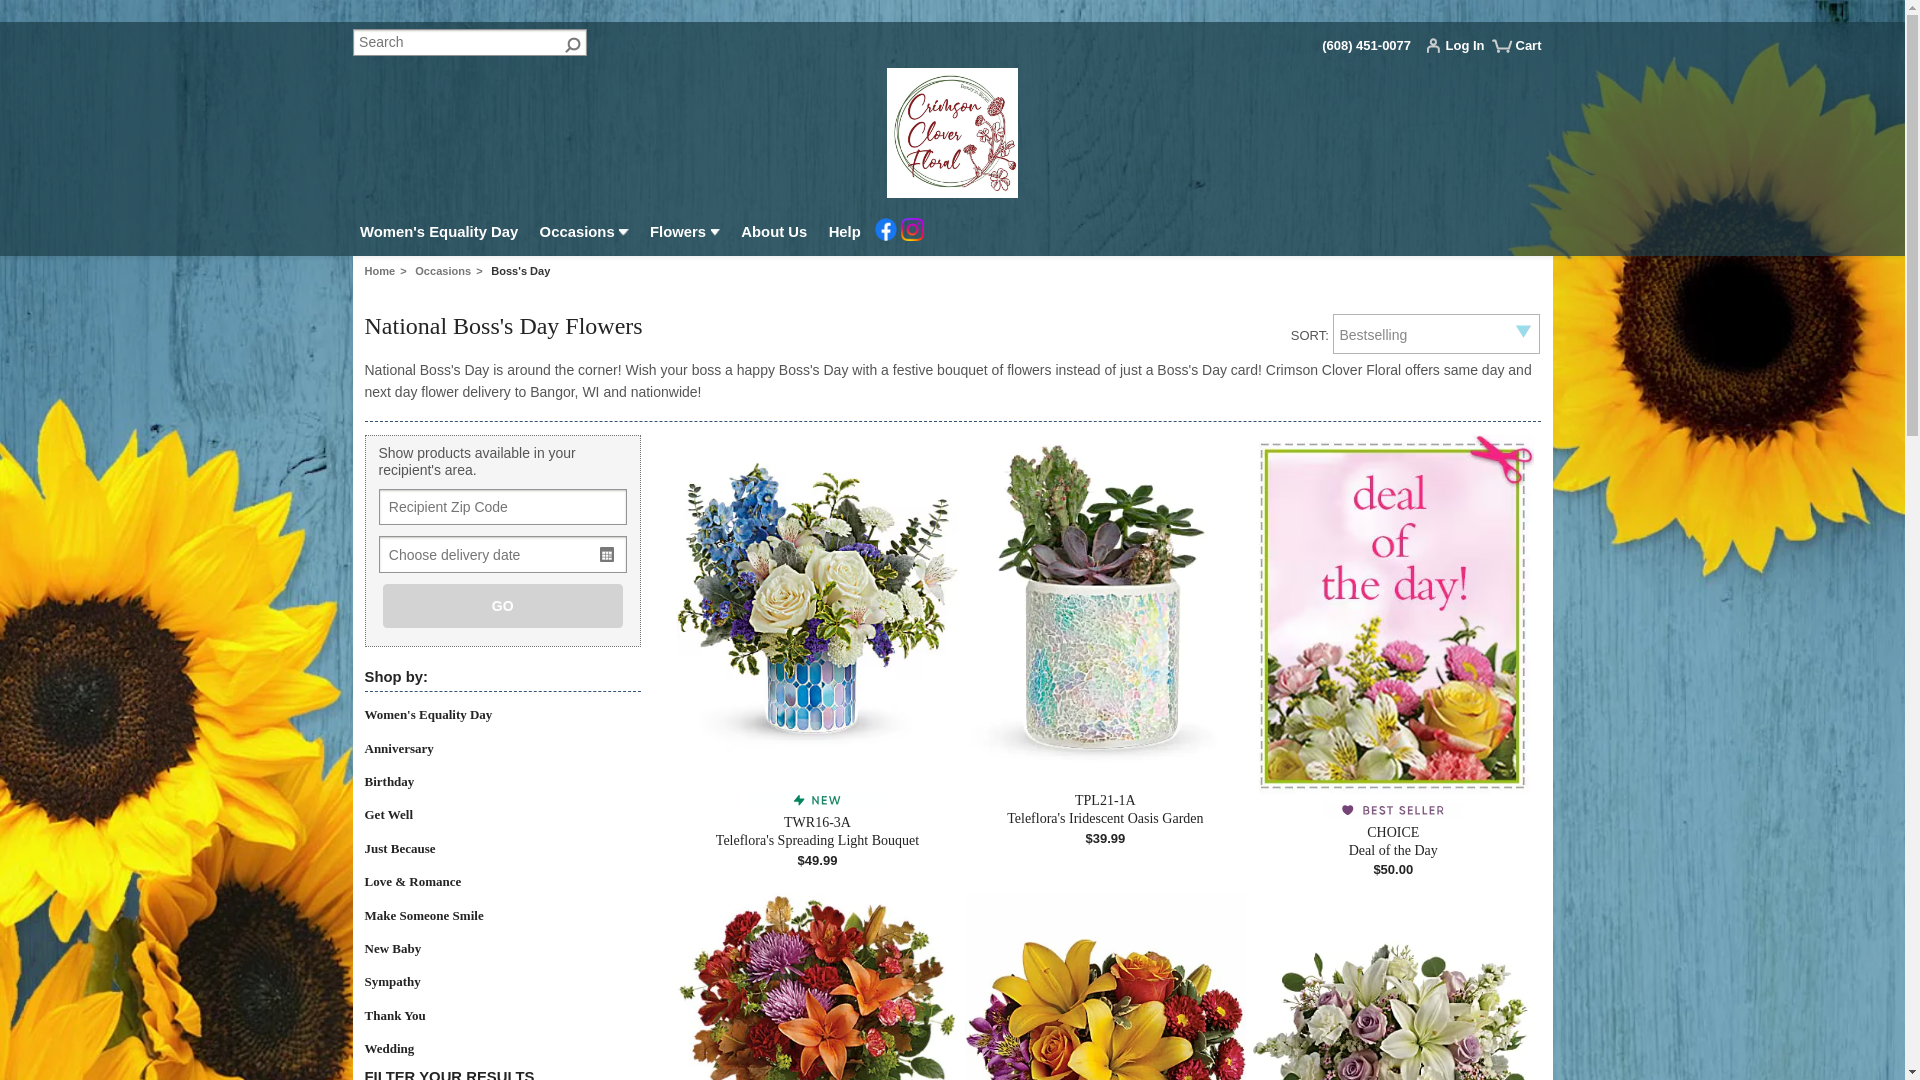 The width and height of the screenshot is (1920, 1080). I want to click on log In, so click(1460, 50).